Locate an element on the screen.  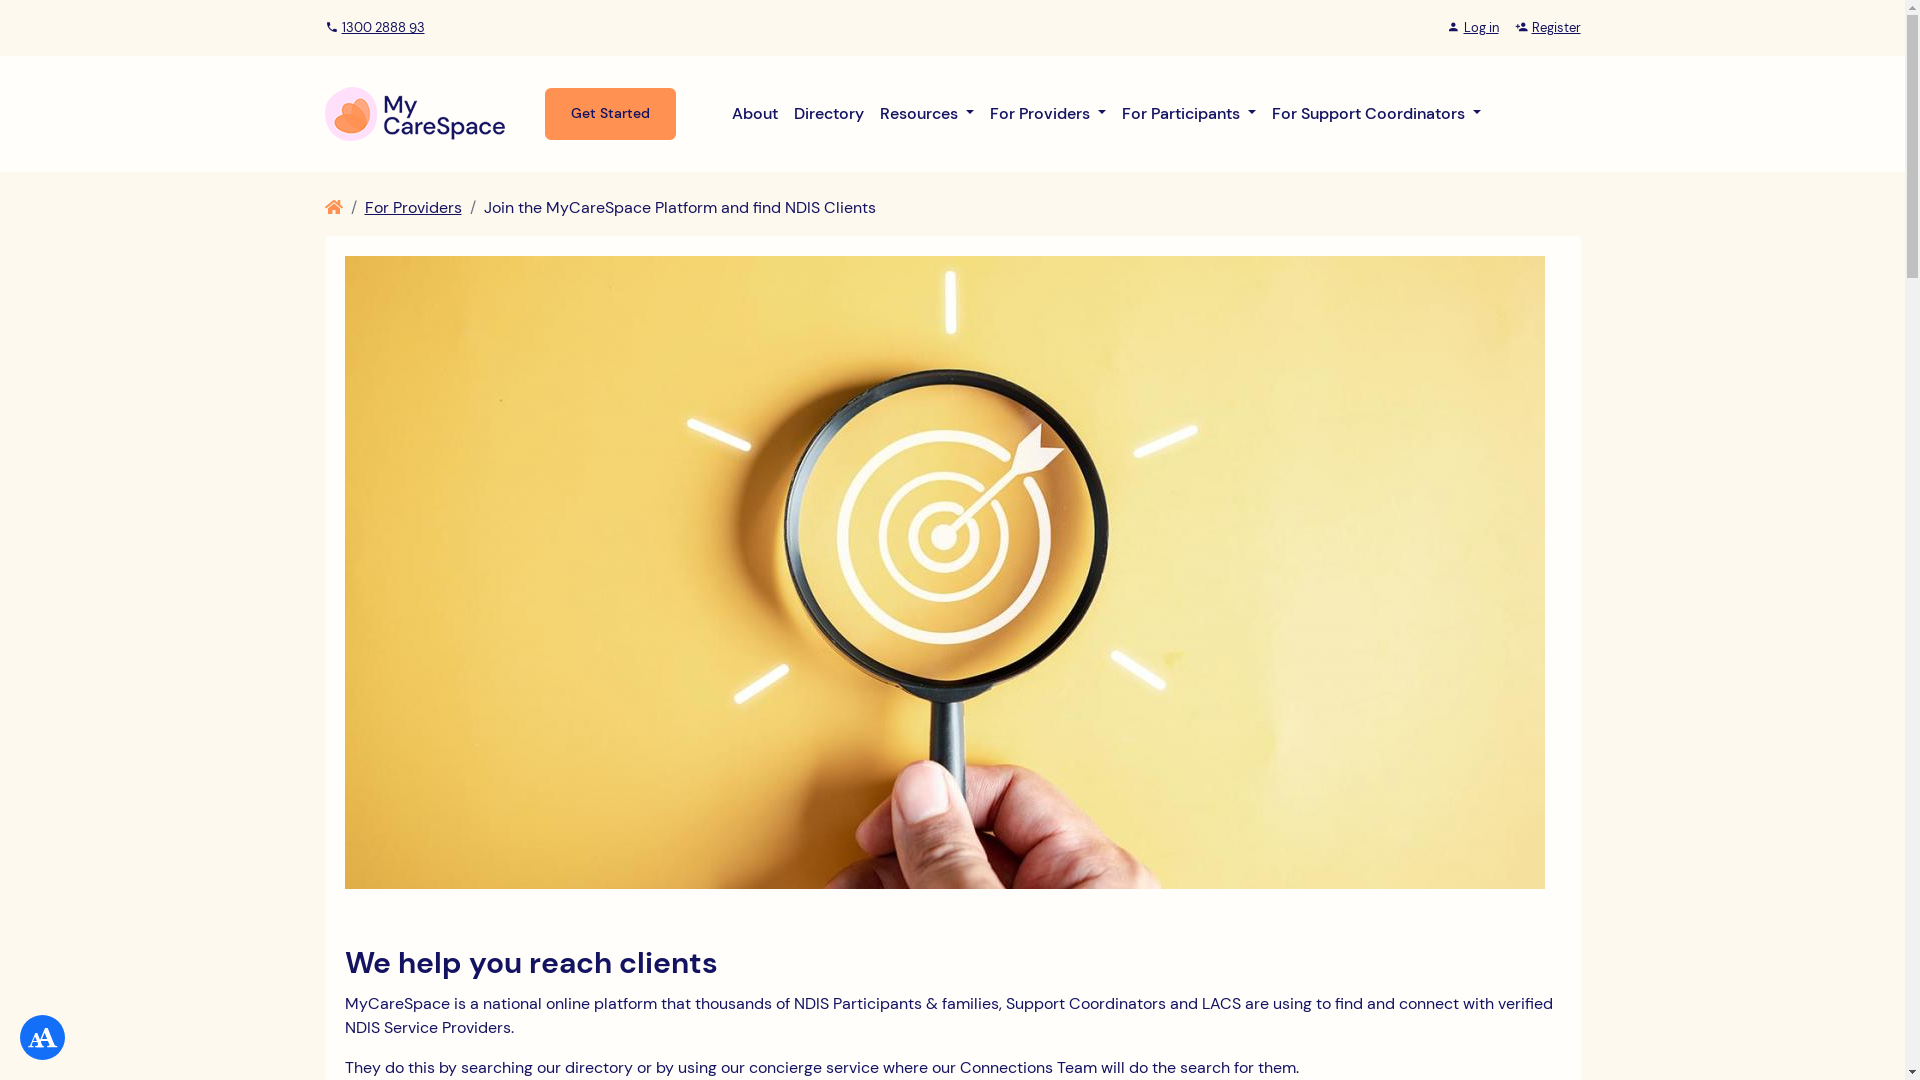
Directory is located at coordinates (829, 114).